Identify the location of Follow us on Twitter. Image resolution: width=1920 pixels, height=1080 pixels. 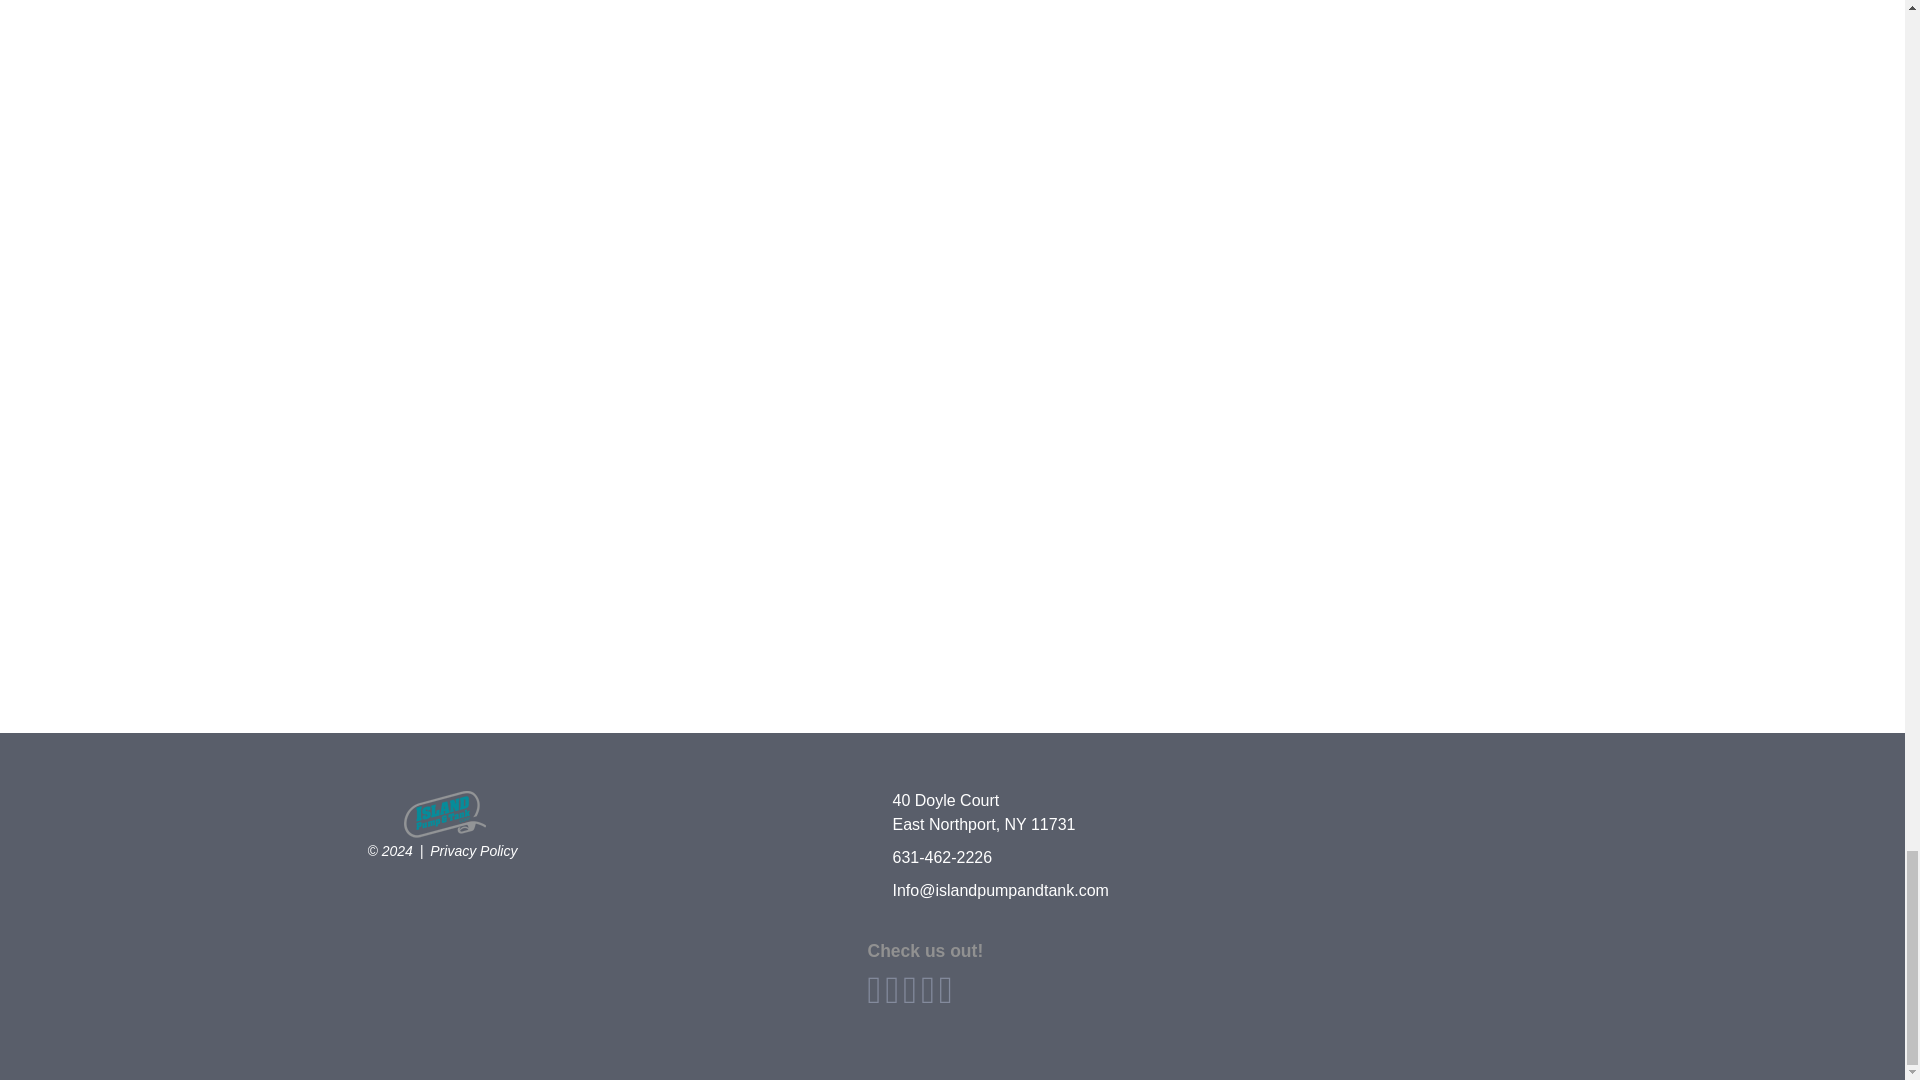
(498, 184).